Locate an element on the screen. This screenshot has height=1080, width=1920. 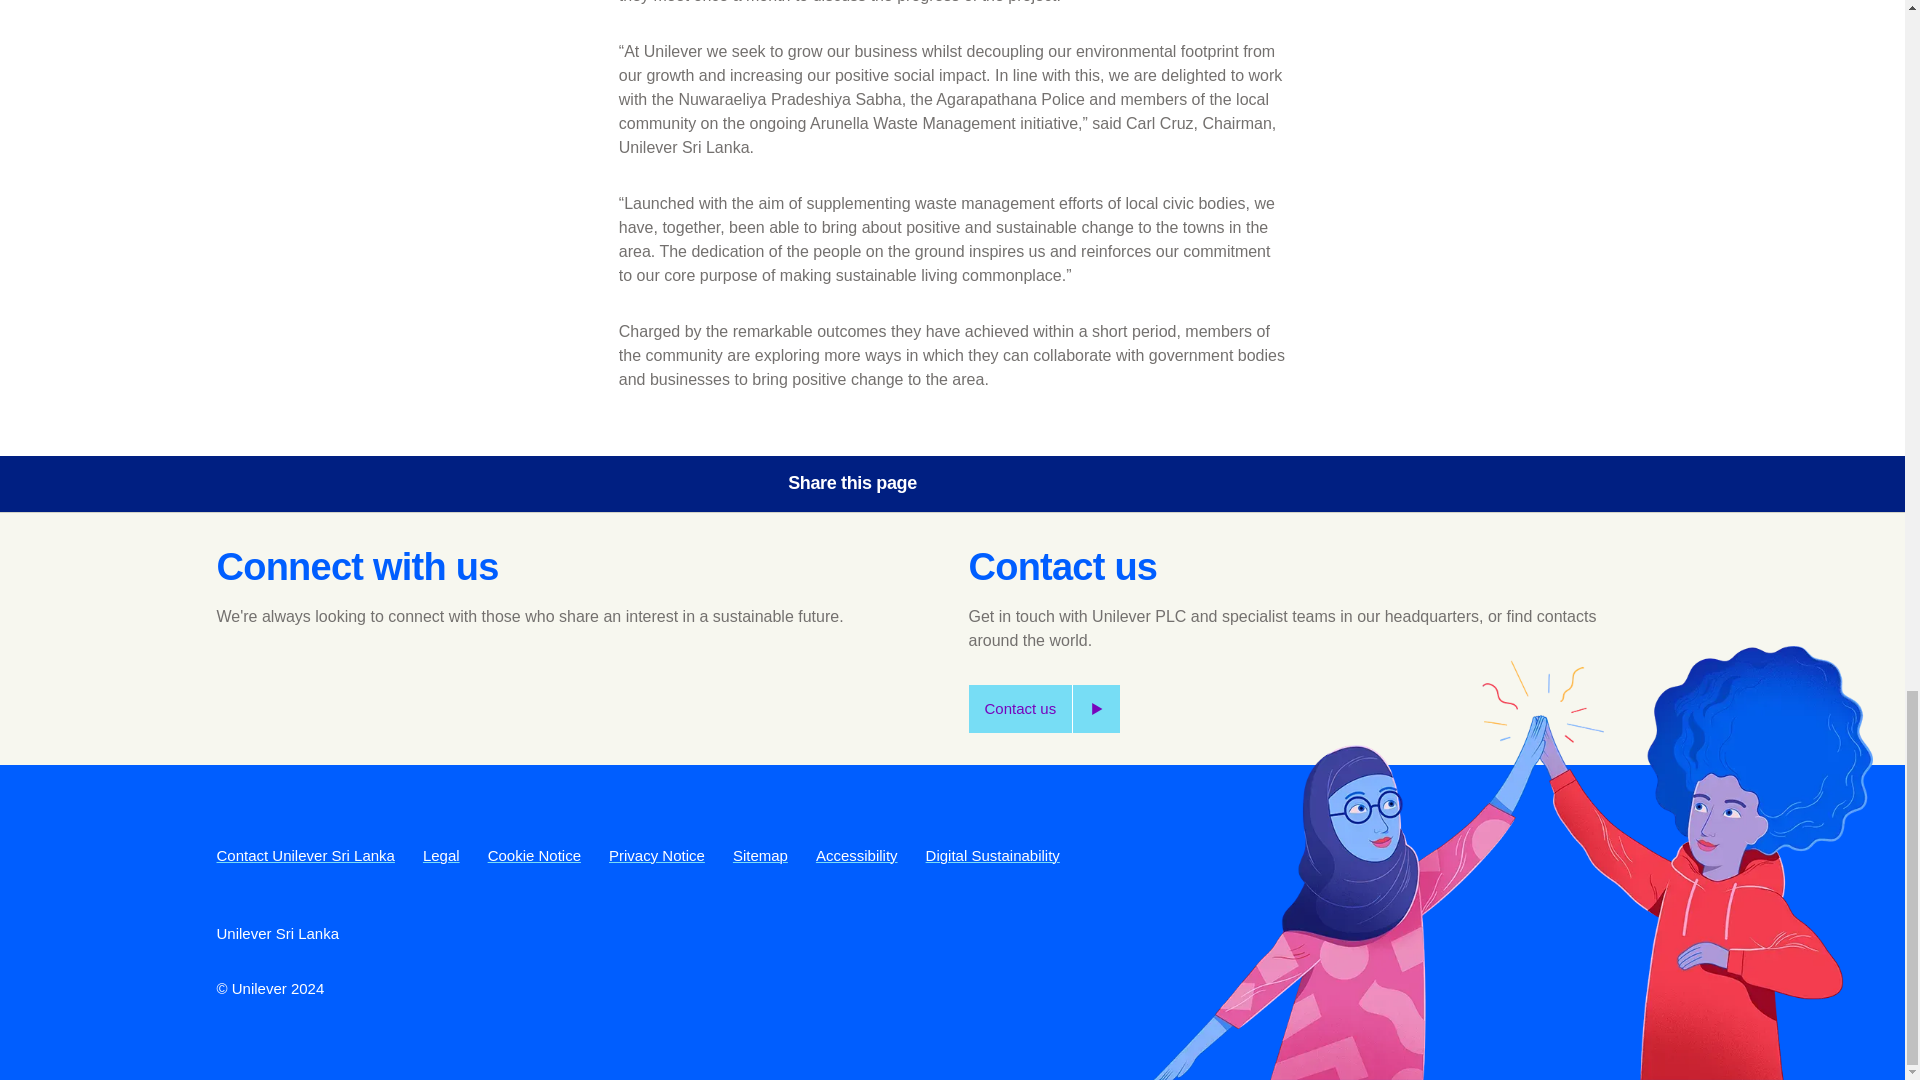
Sitemap is located at coordinates (760, 855).